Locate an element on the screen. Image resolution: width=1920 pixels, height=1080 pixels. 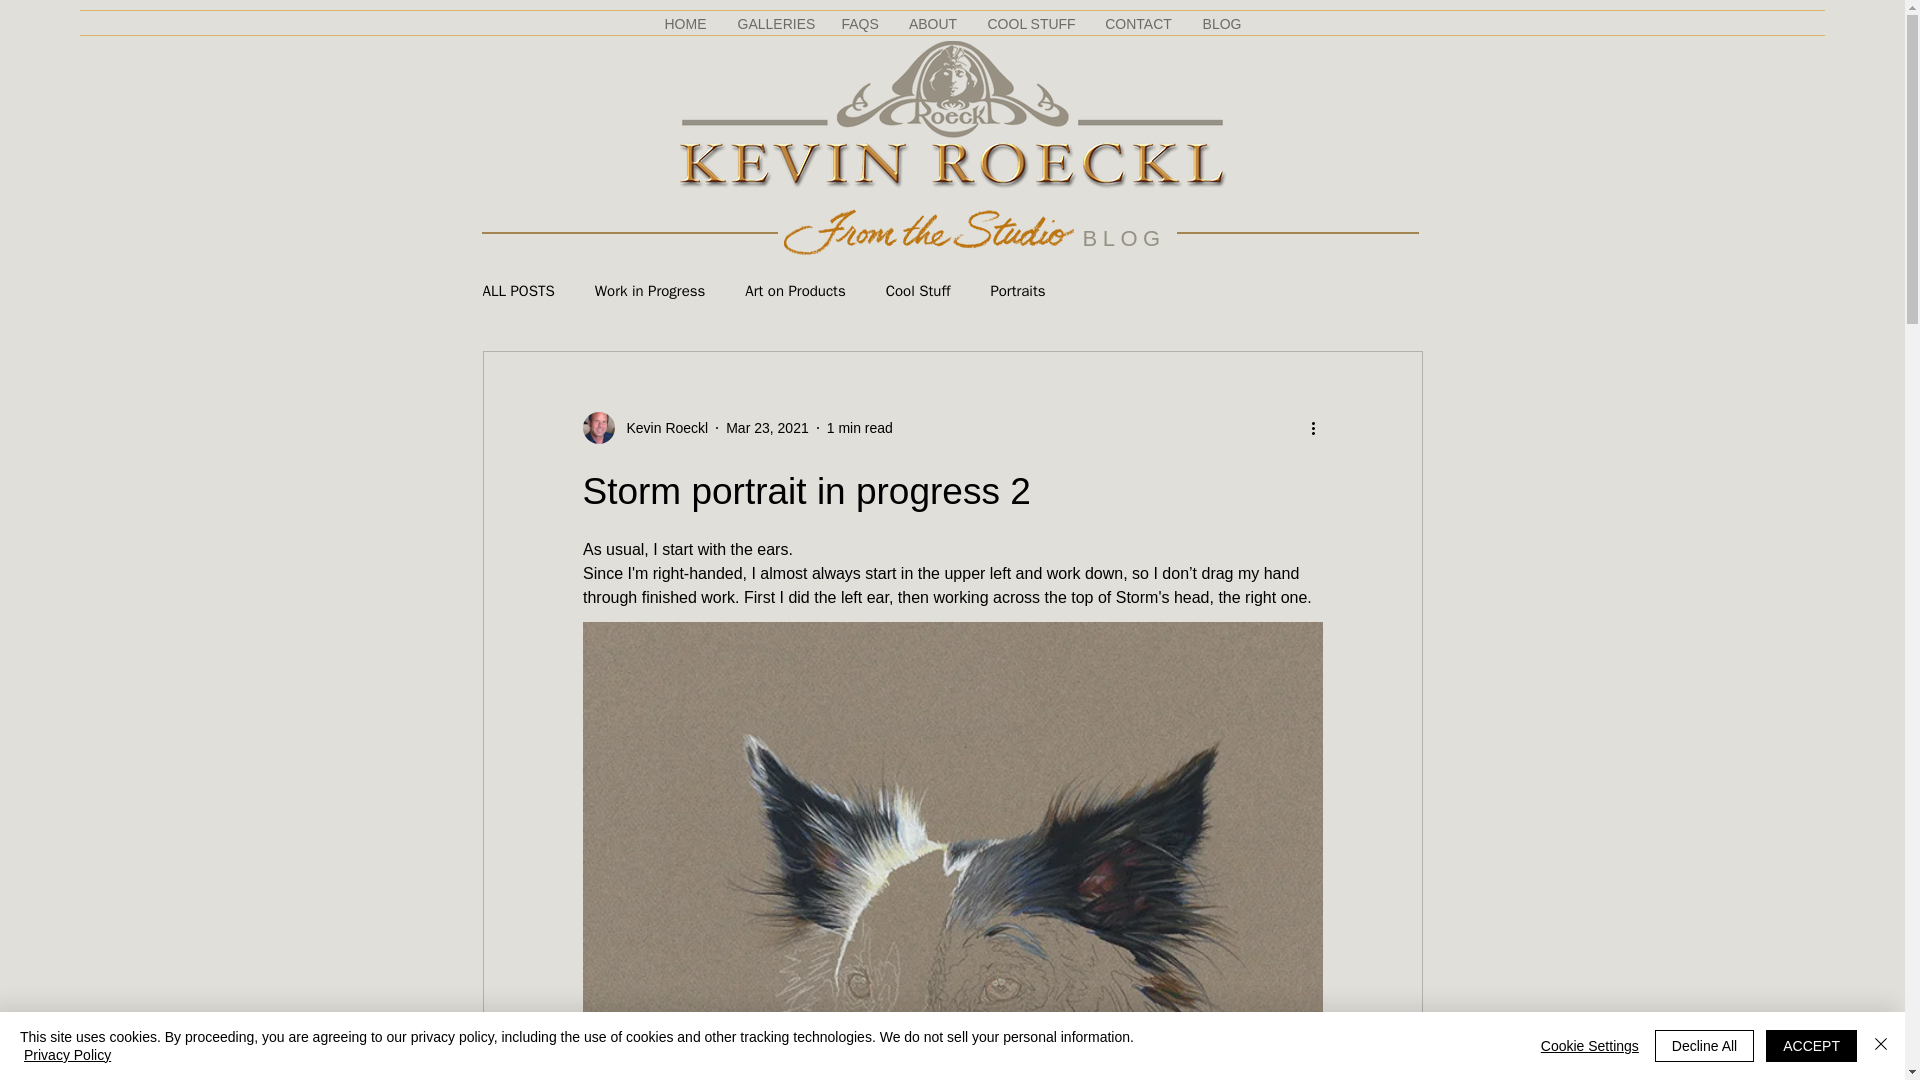
Art on Products is located at coordinates (794, 291).